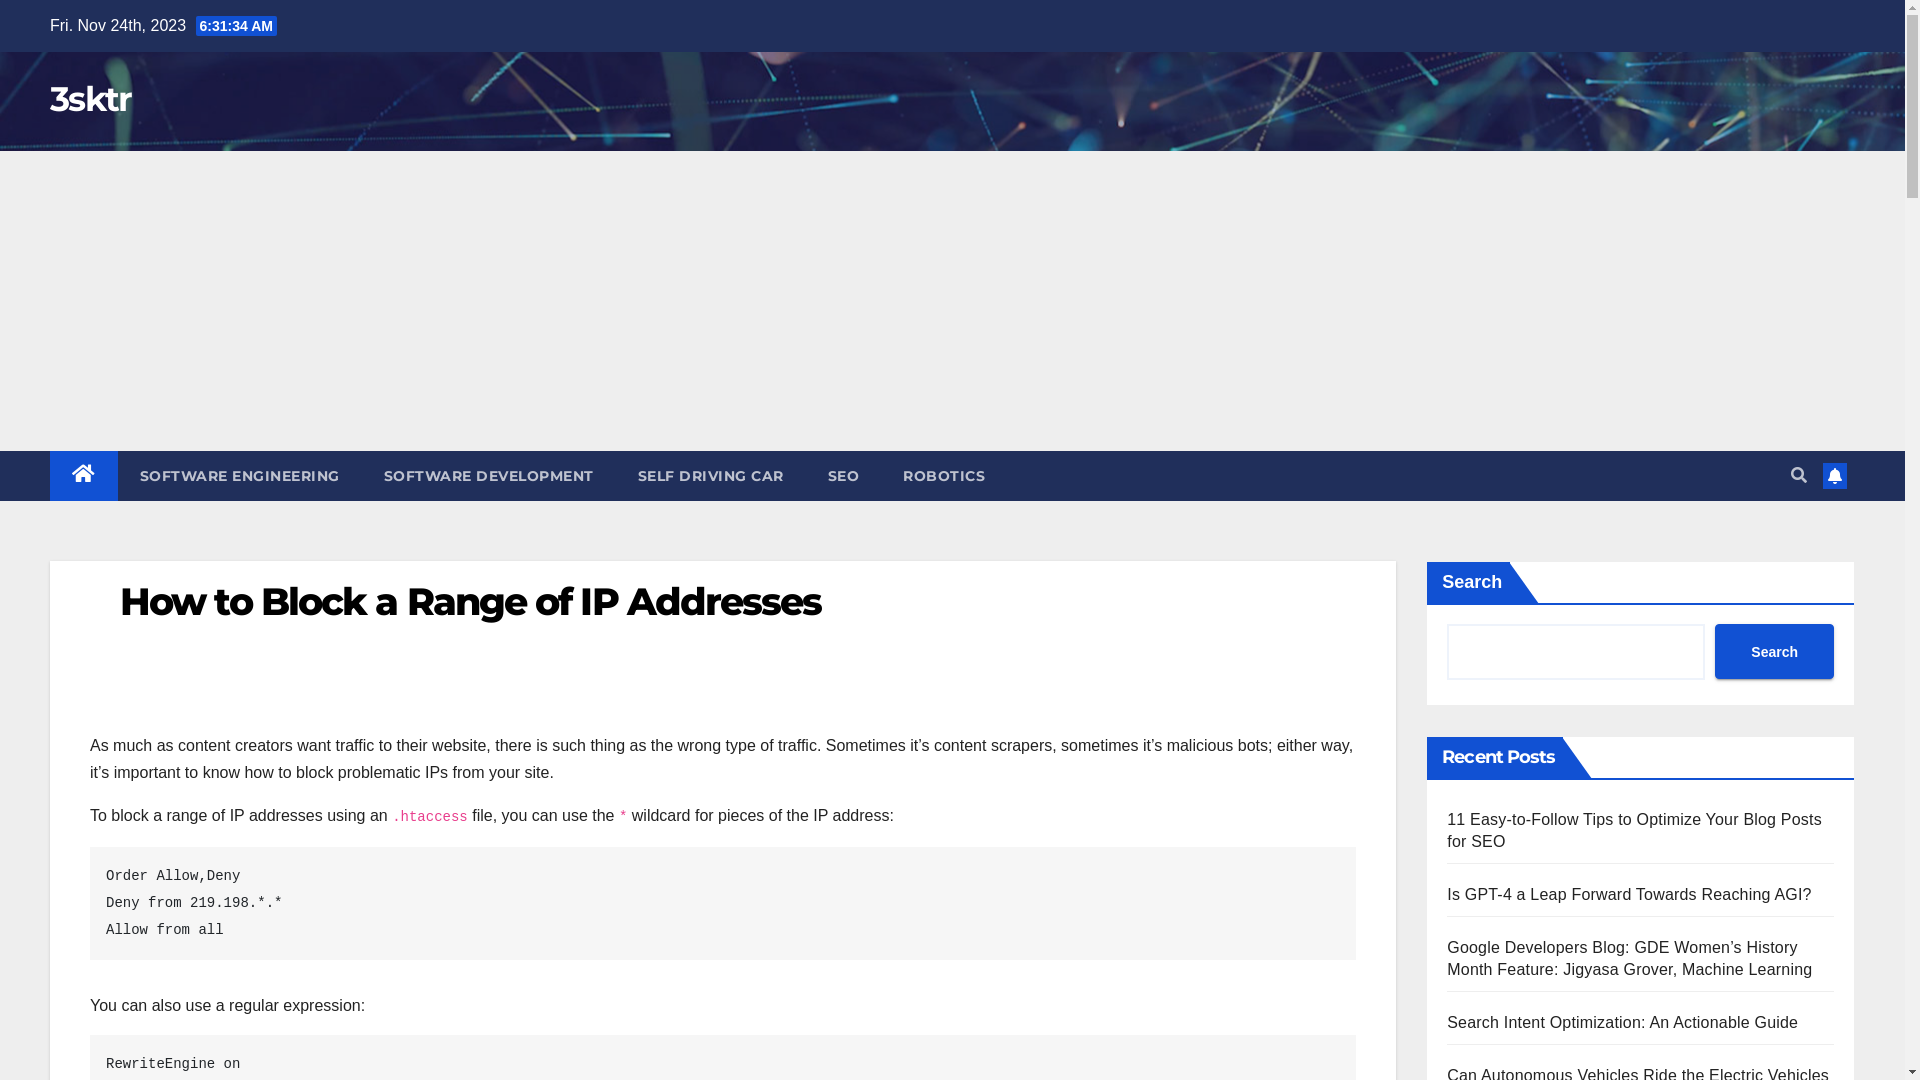 The height and width of the screenshot is (1080, 1920). I want to click on SOFTWARE DEVELOPMENT, so click(489, 476).